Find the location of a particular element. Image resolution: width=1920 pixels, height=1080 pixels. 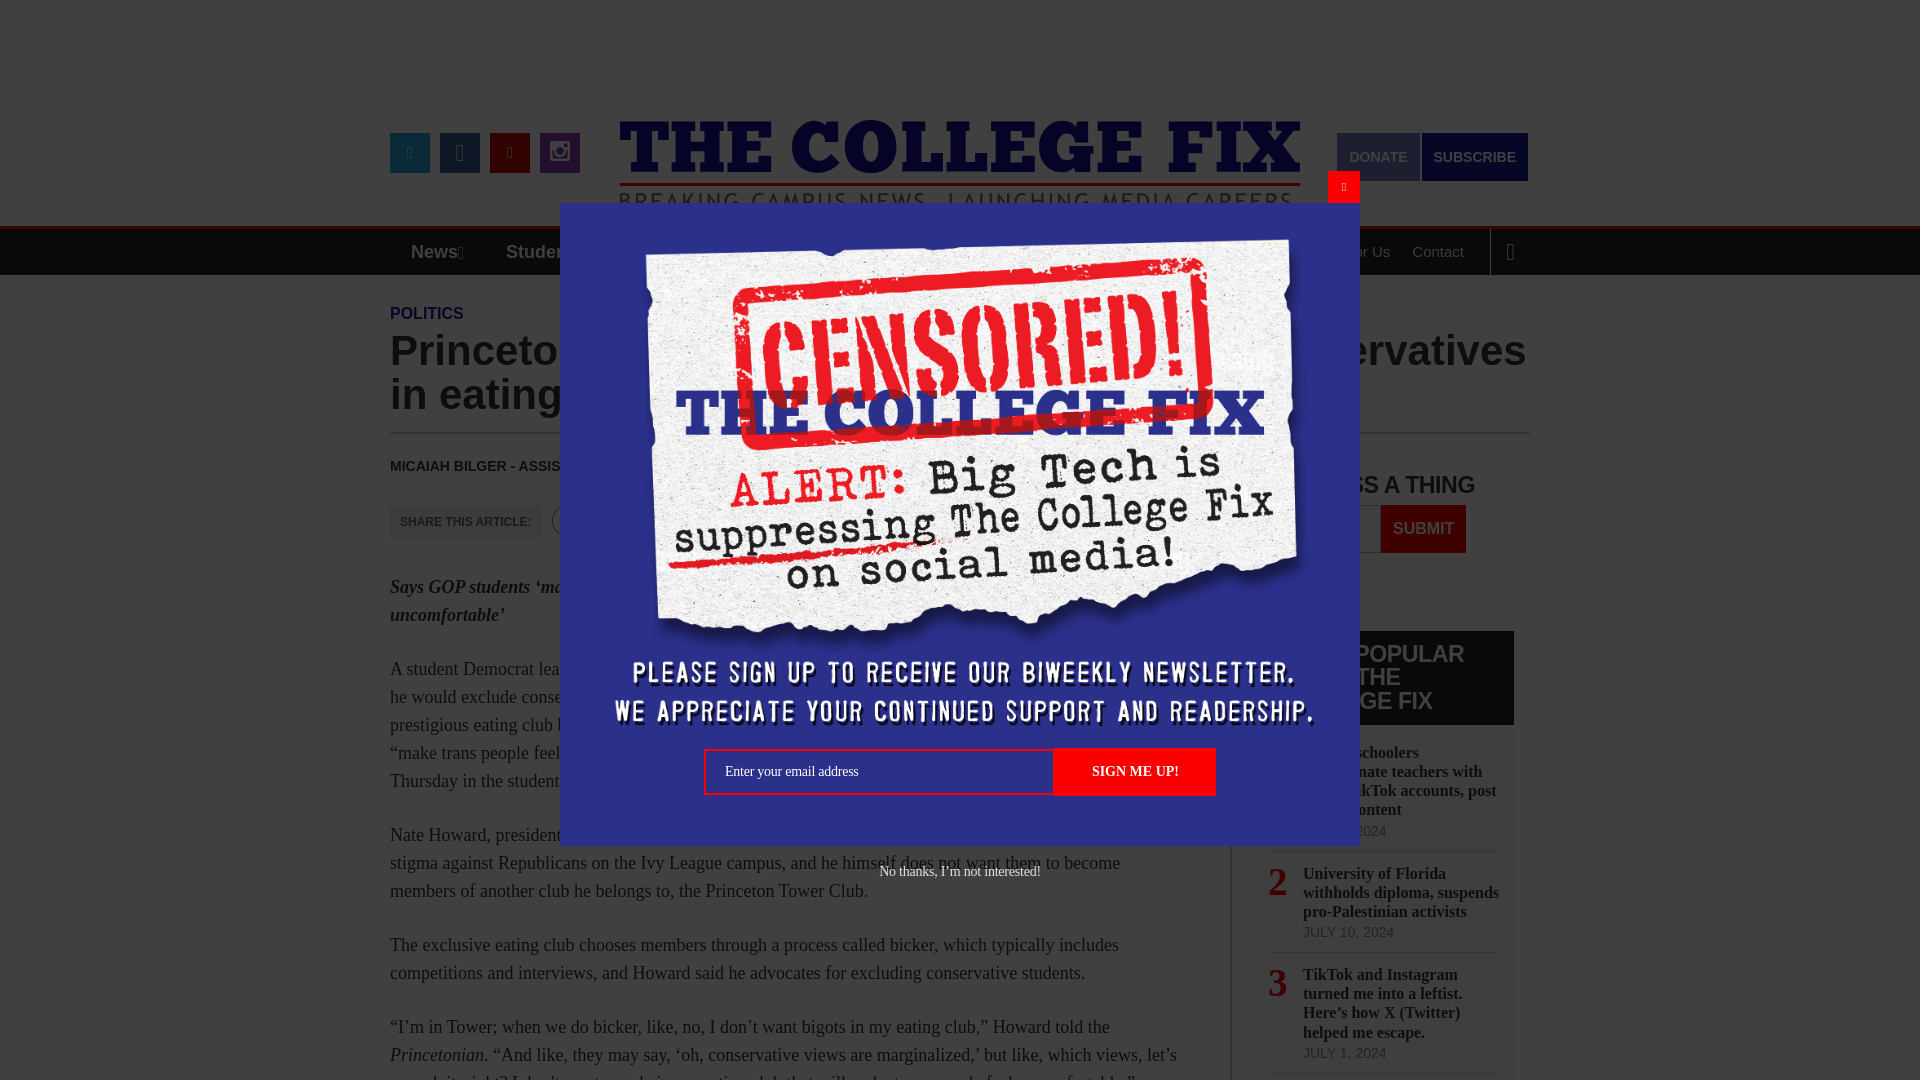

About The Fix is located at coordinates (1237, 252).